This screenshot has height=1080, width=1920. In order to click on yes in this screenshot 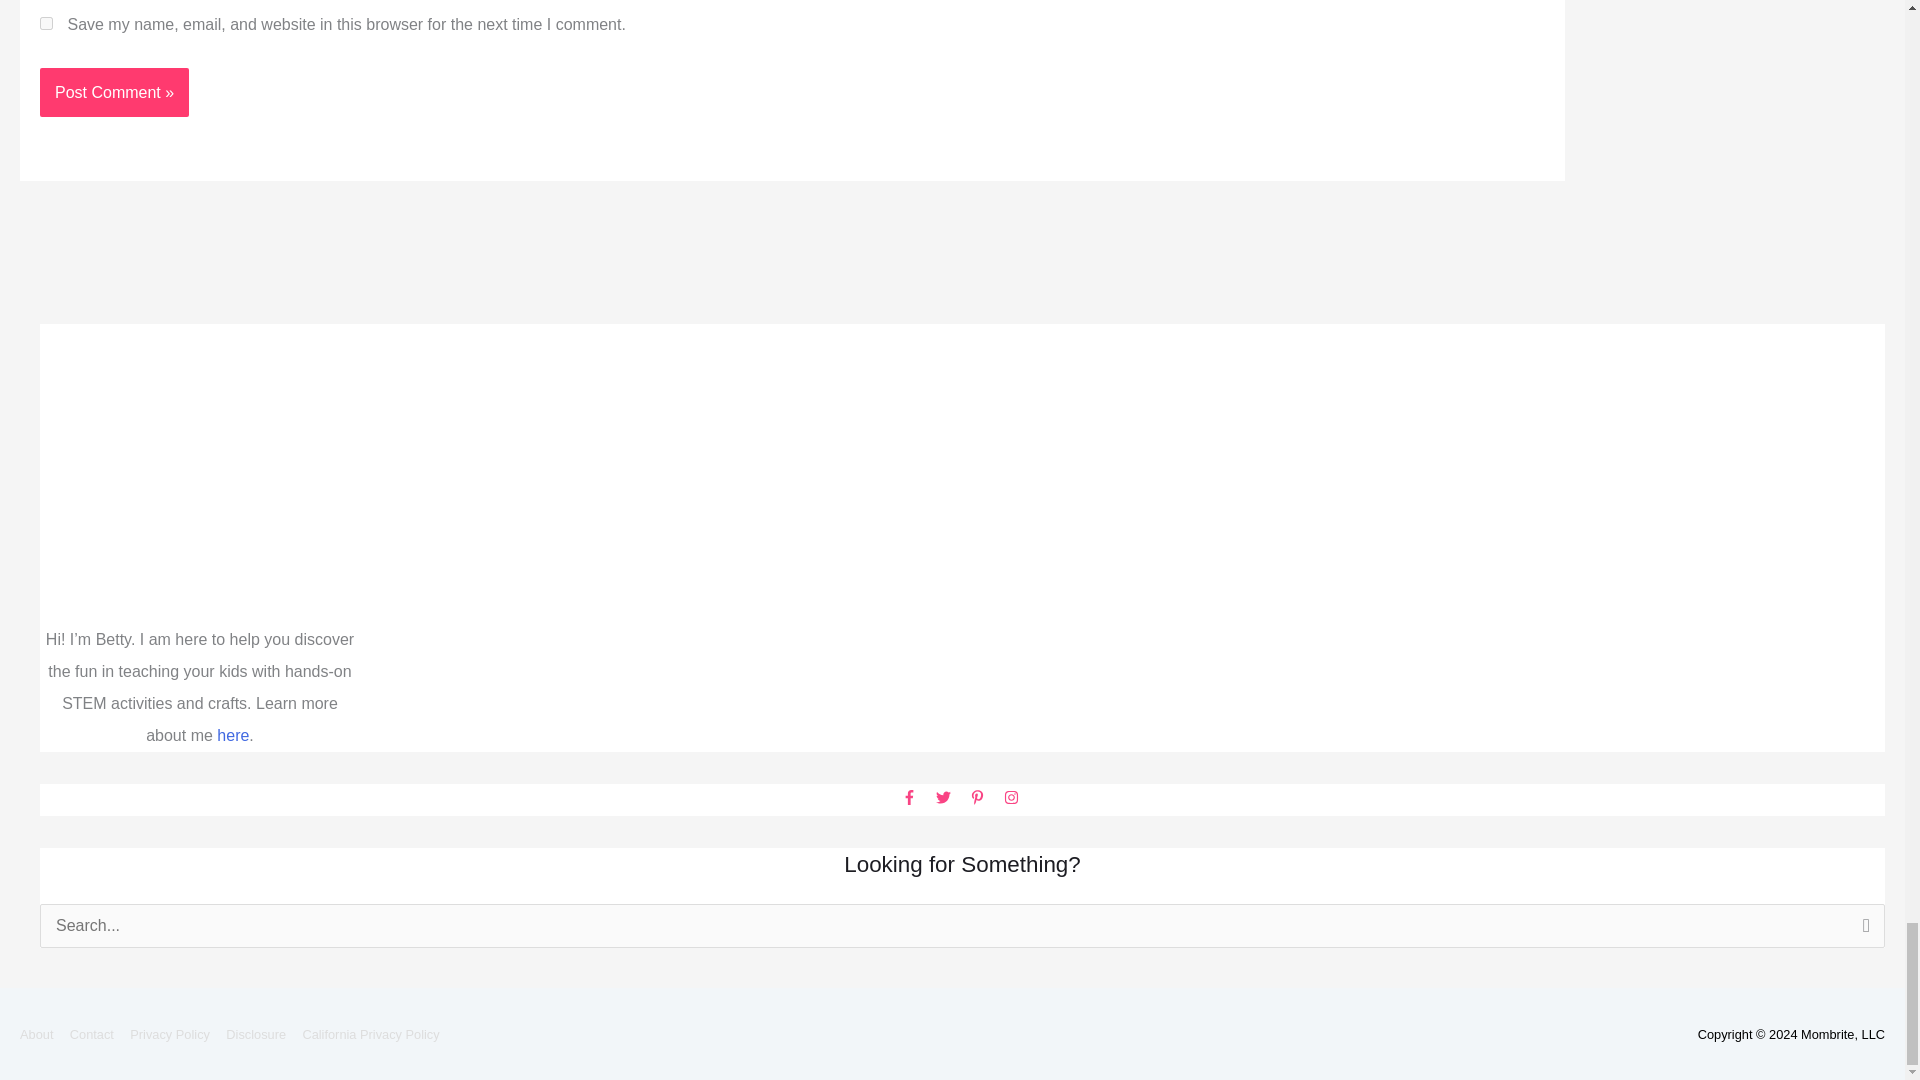, I will do `click(46, 24)`.